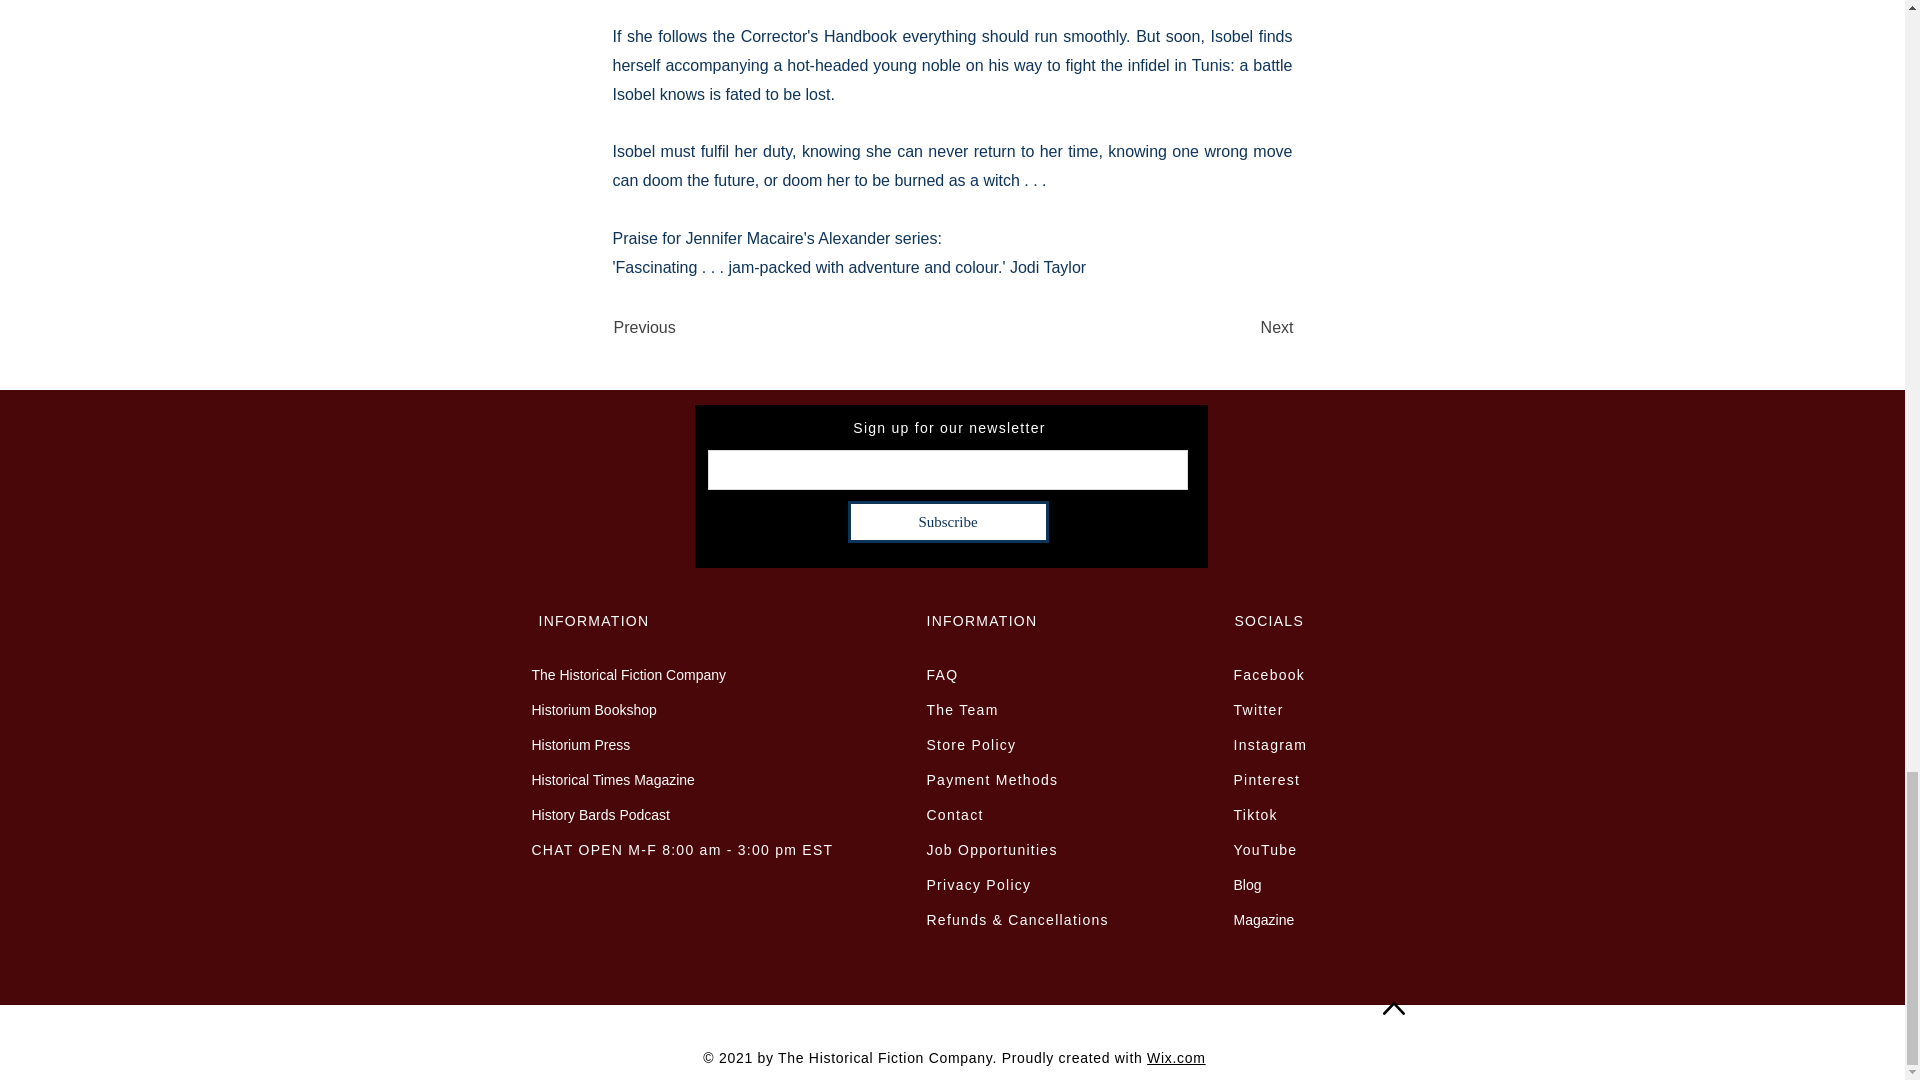 This screenshot has height=1080, width=1920. Describe the element at coordinates (680, 327) in the screenshot. I see `Previous` at that location.